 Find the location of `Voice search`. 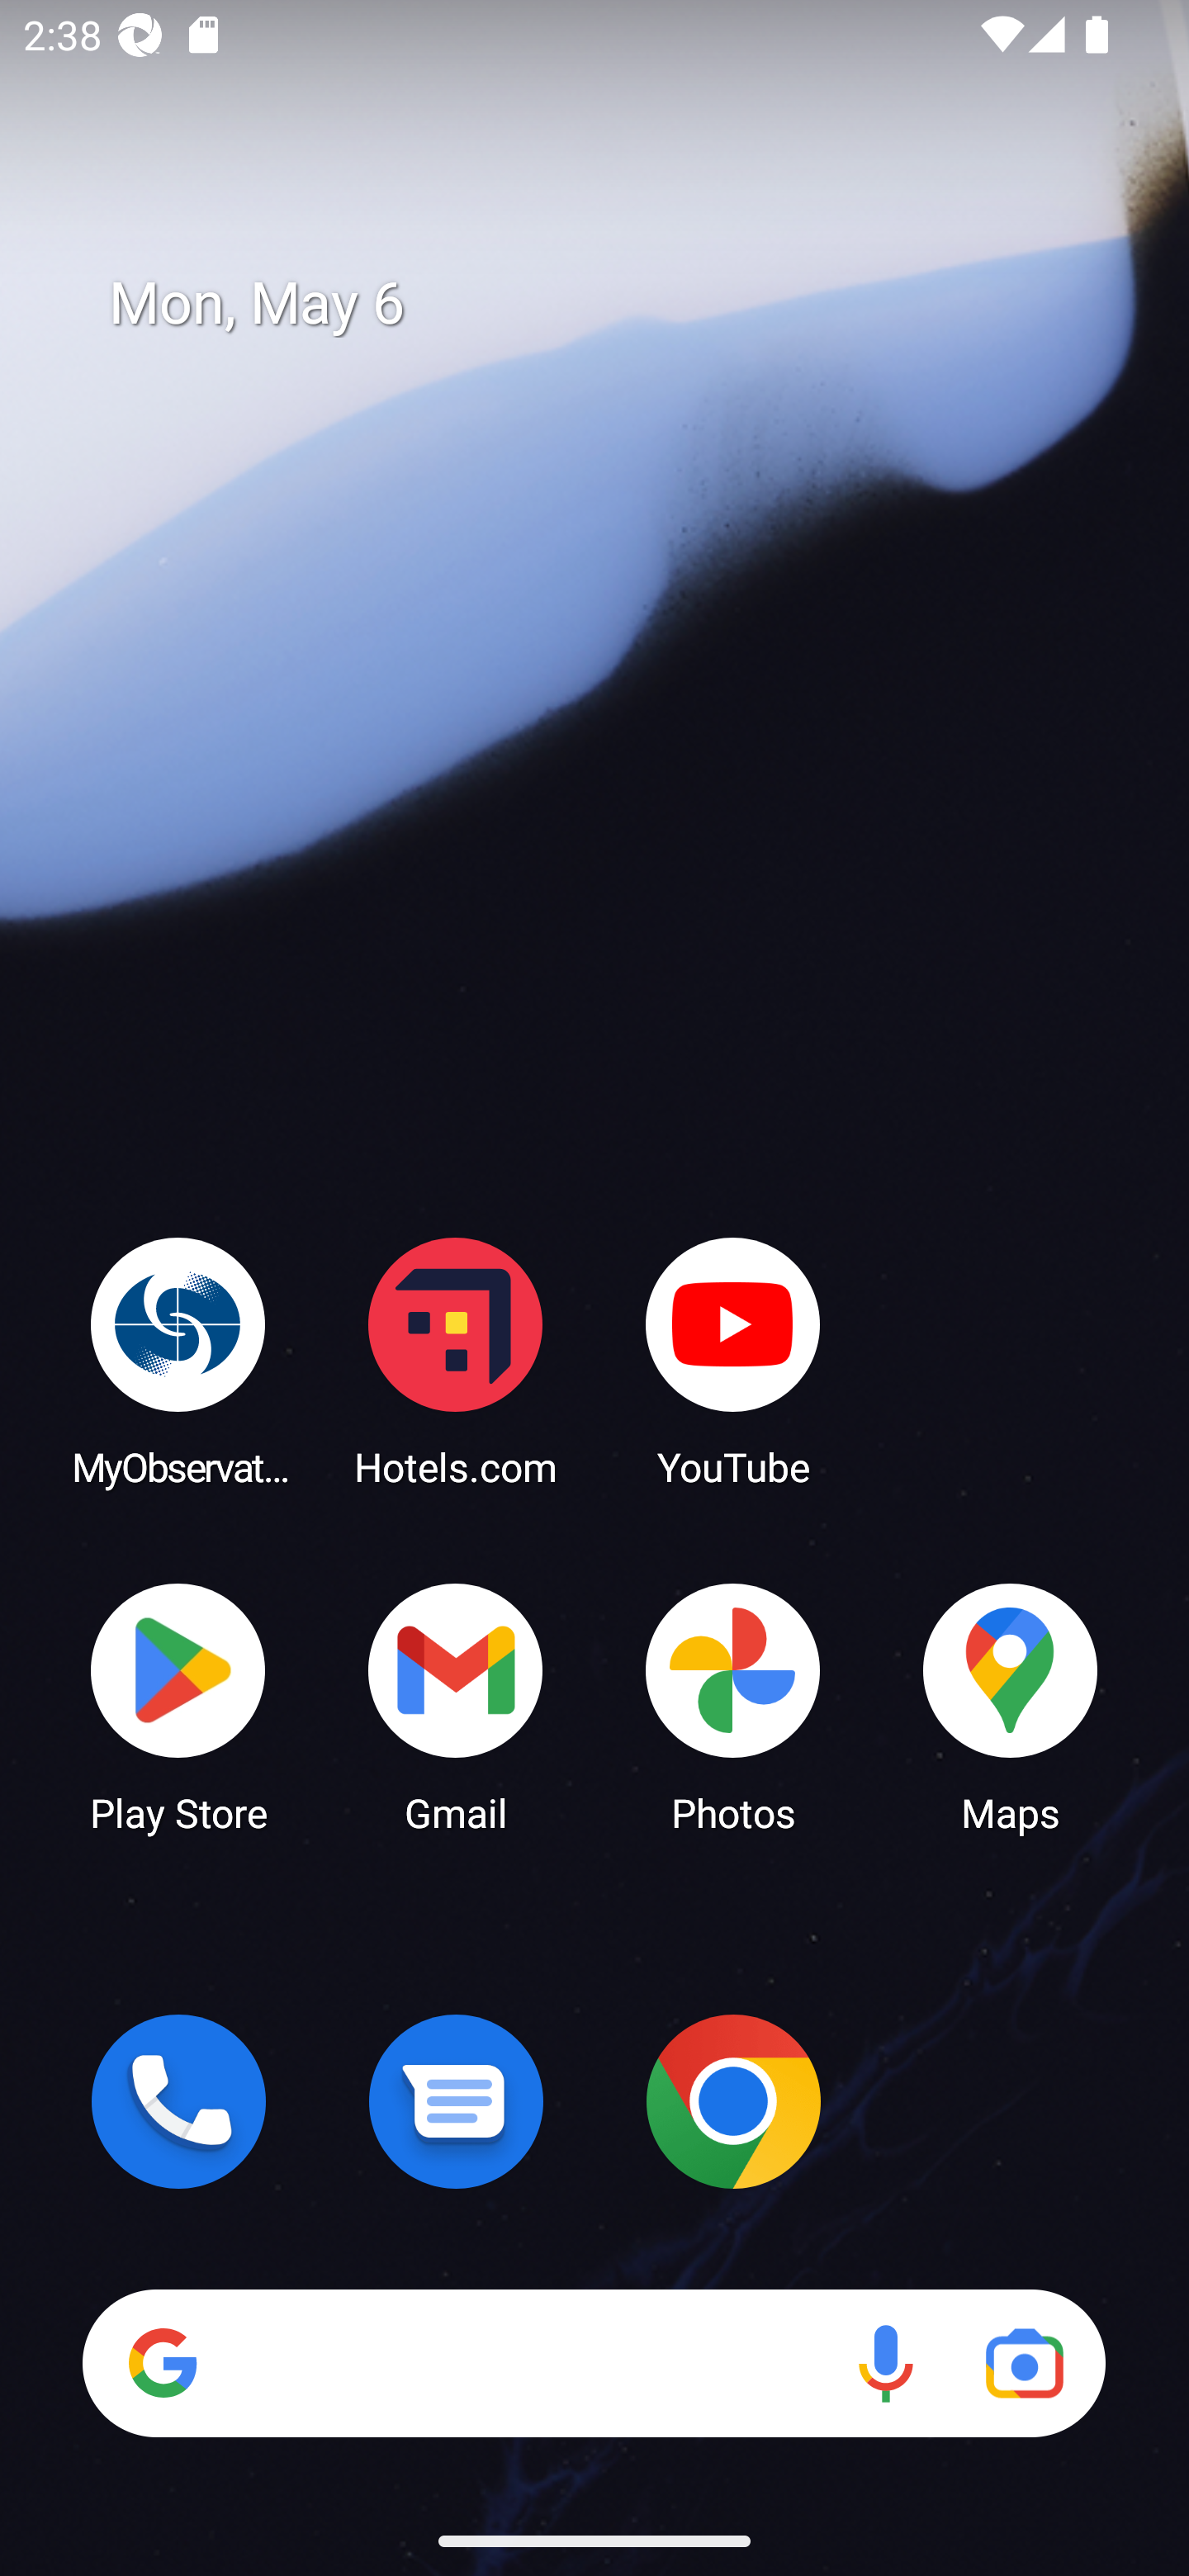

Voice search is located at coordinates (885, 2363).